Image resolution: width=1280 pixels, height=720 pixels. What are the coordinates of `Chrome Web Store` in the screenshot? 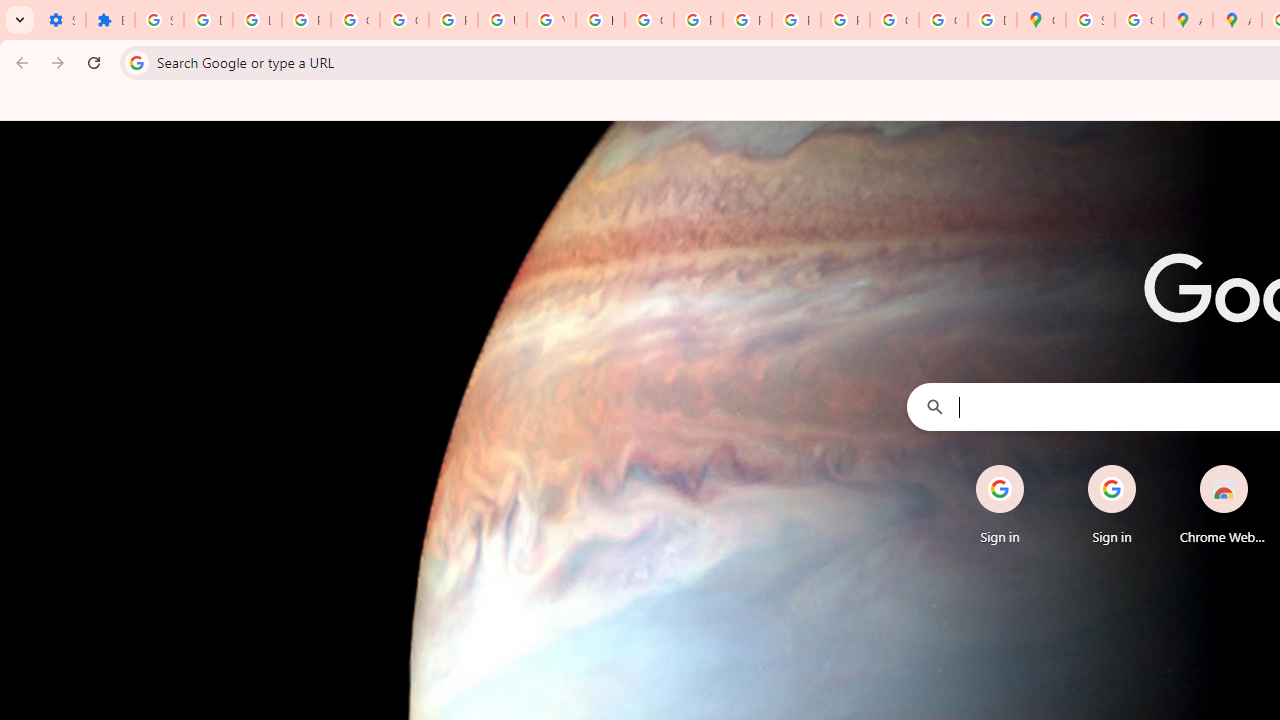 It's located at (1224, 504).